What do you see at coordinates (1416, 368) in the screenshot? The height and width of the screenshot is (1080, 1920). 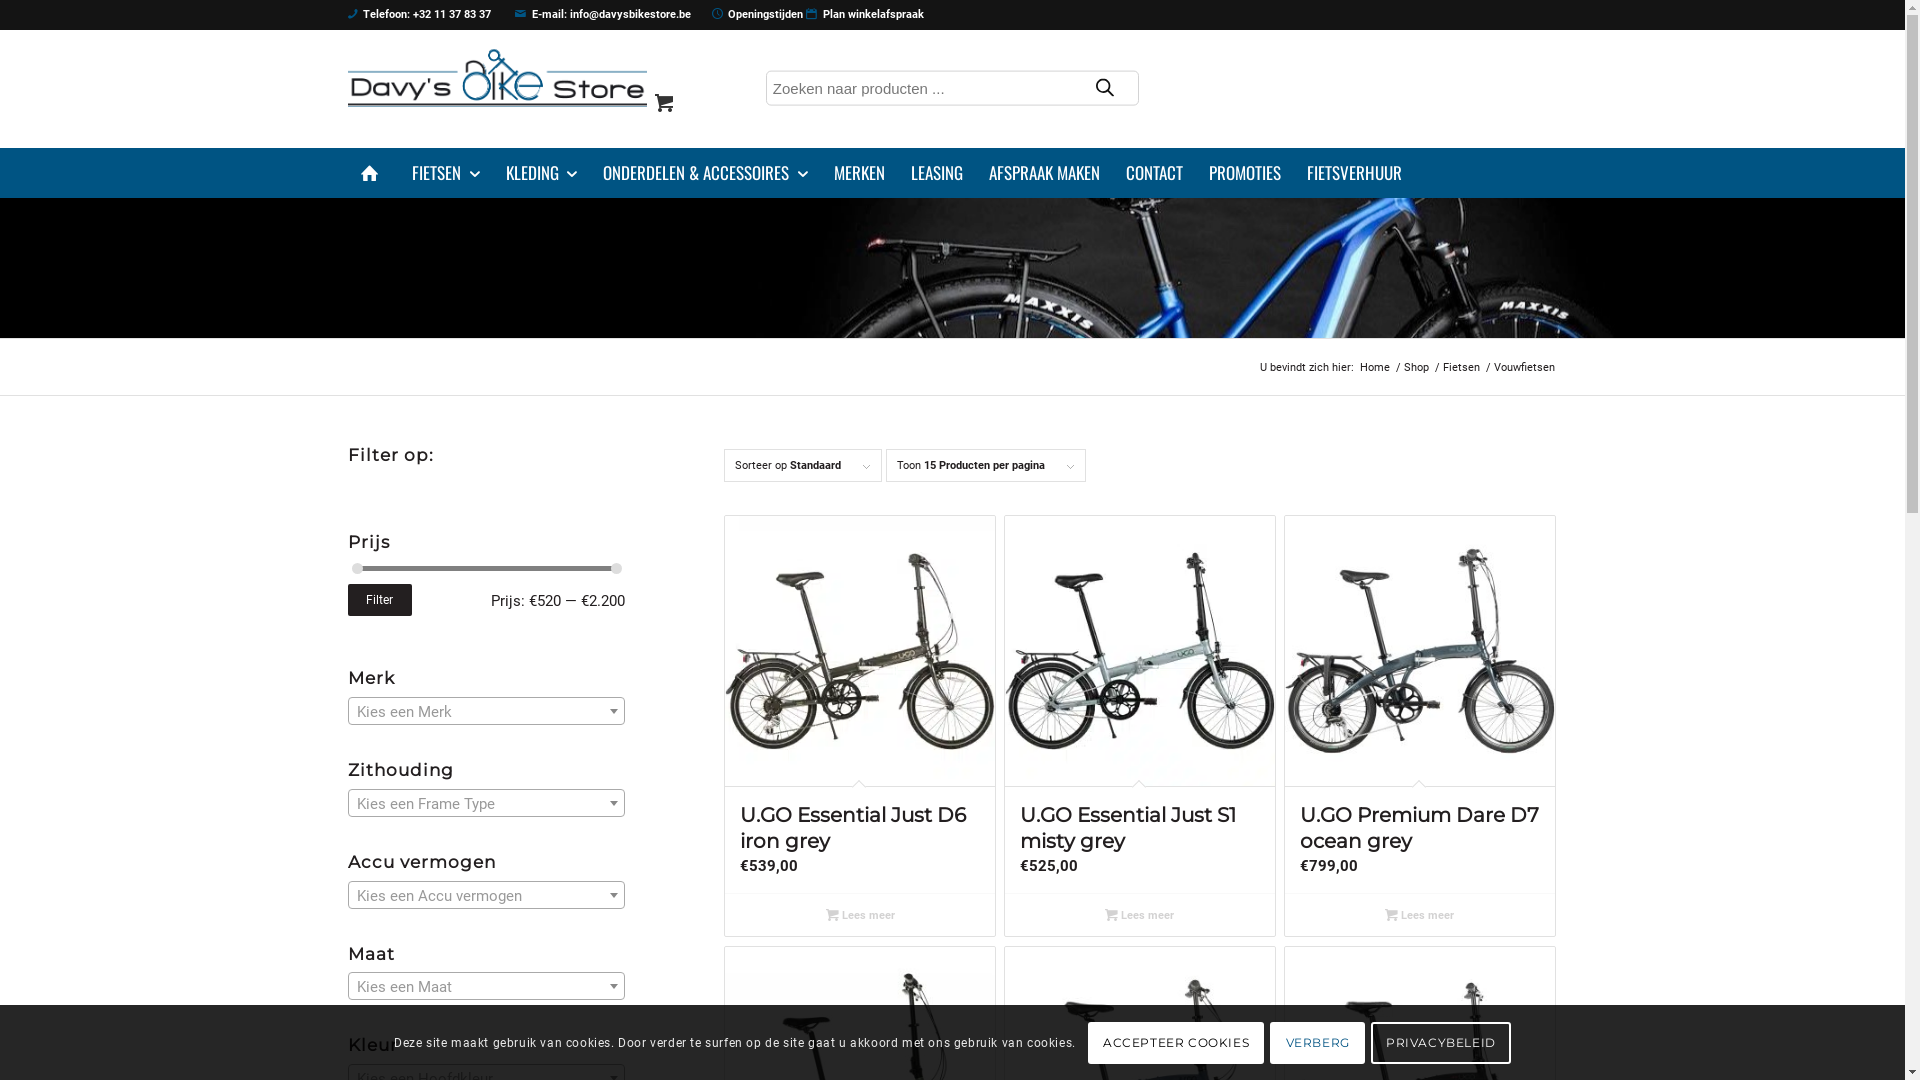 I see `Shop` at bounding box center [1416, 368].